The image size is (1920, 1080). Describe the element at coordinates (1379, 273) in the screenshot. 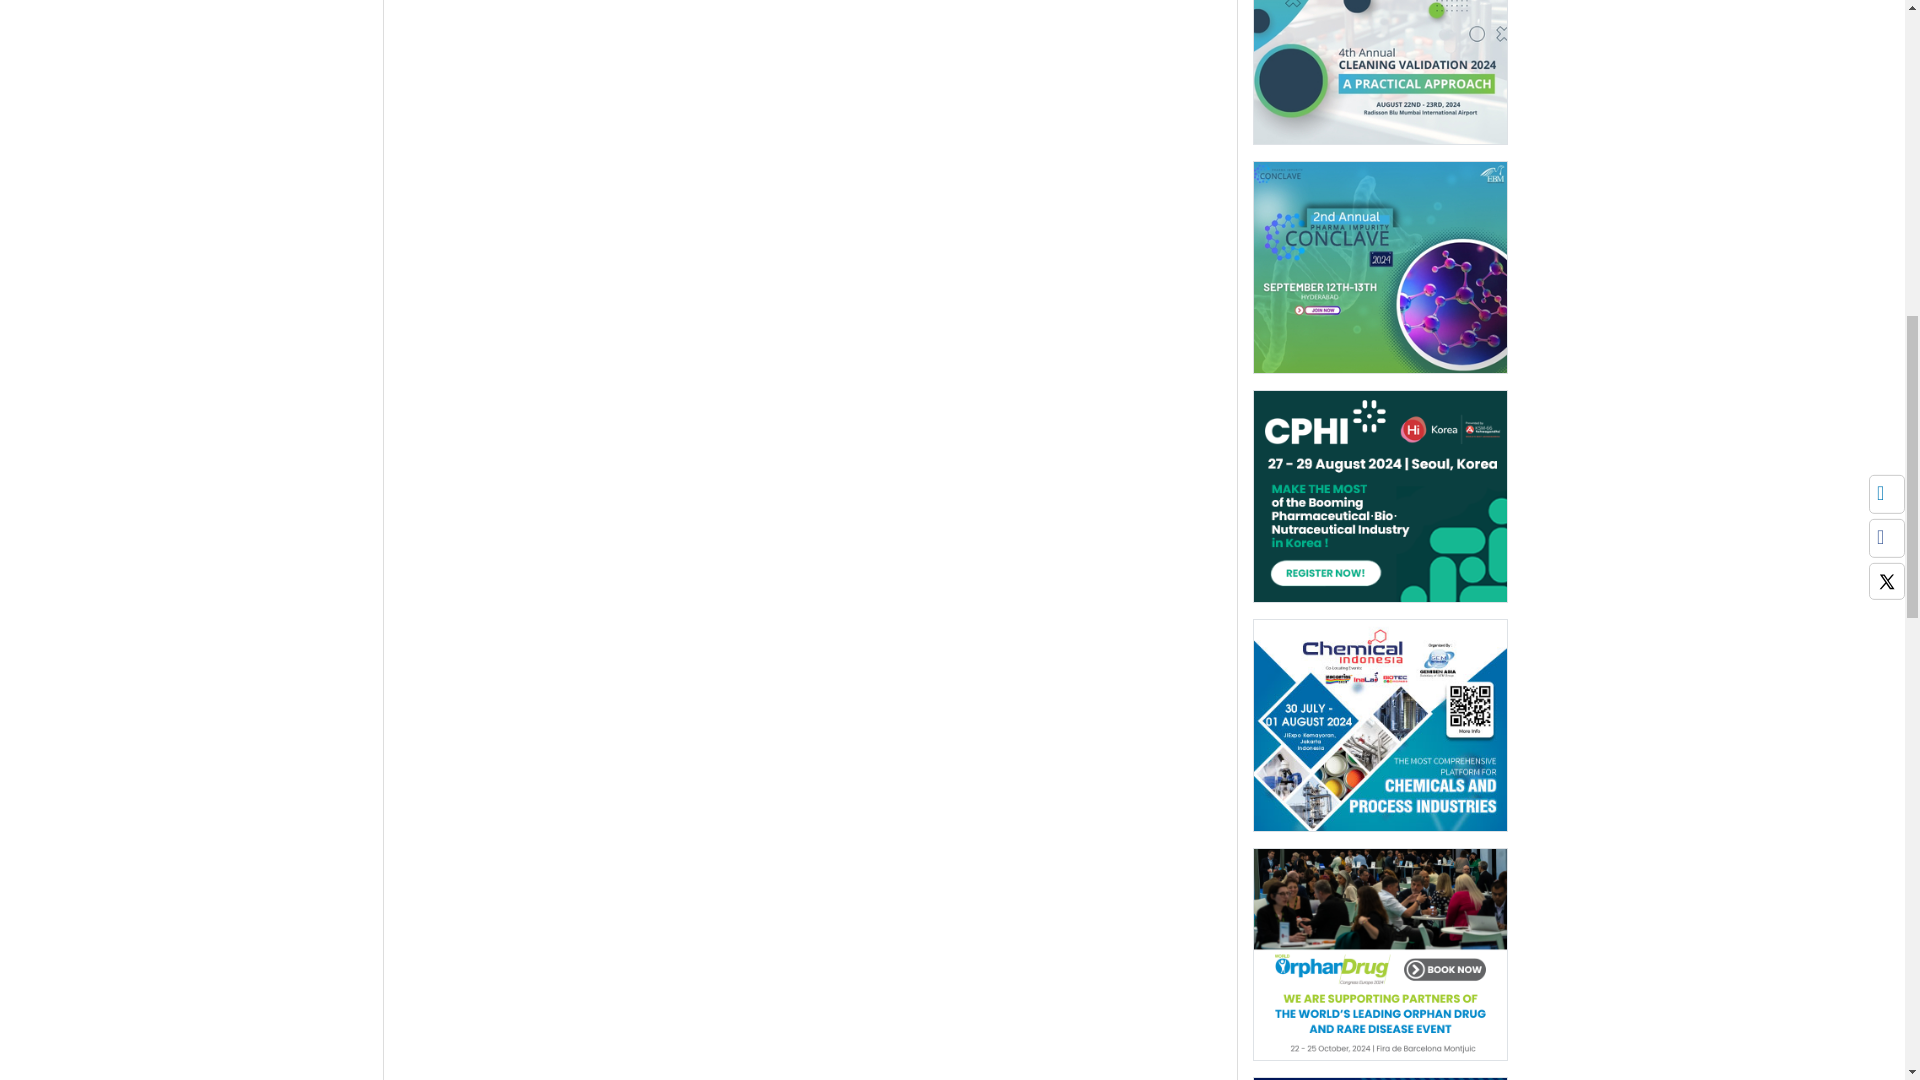

I see `2nd Annual Pharma Impurity Conclave 2024` at that location.